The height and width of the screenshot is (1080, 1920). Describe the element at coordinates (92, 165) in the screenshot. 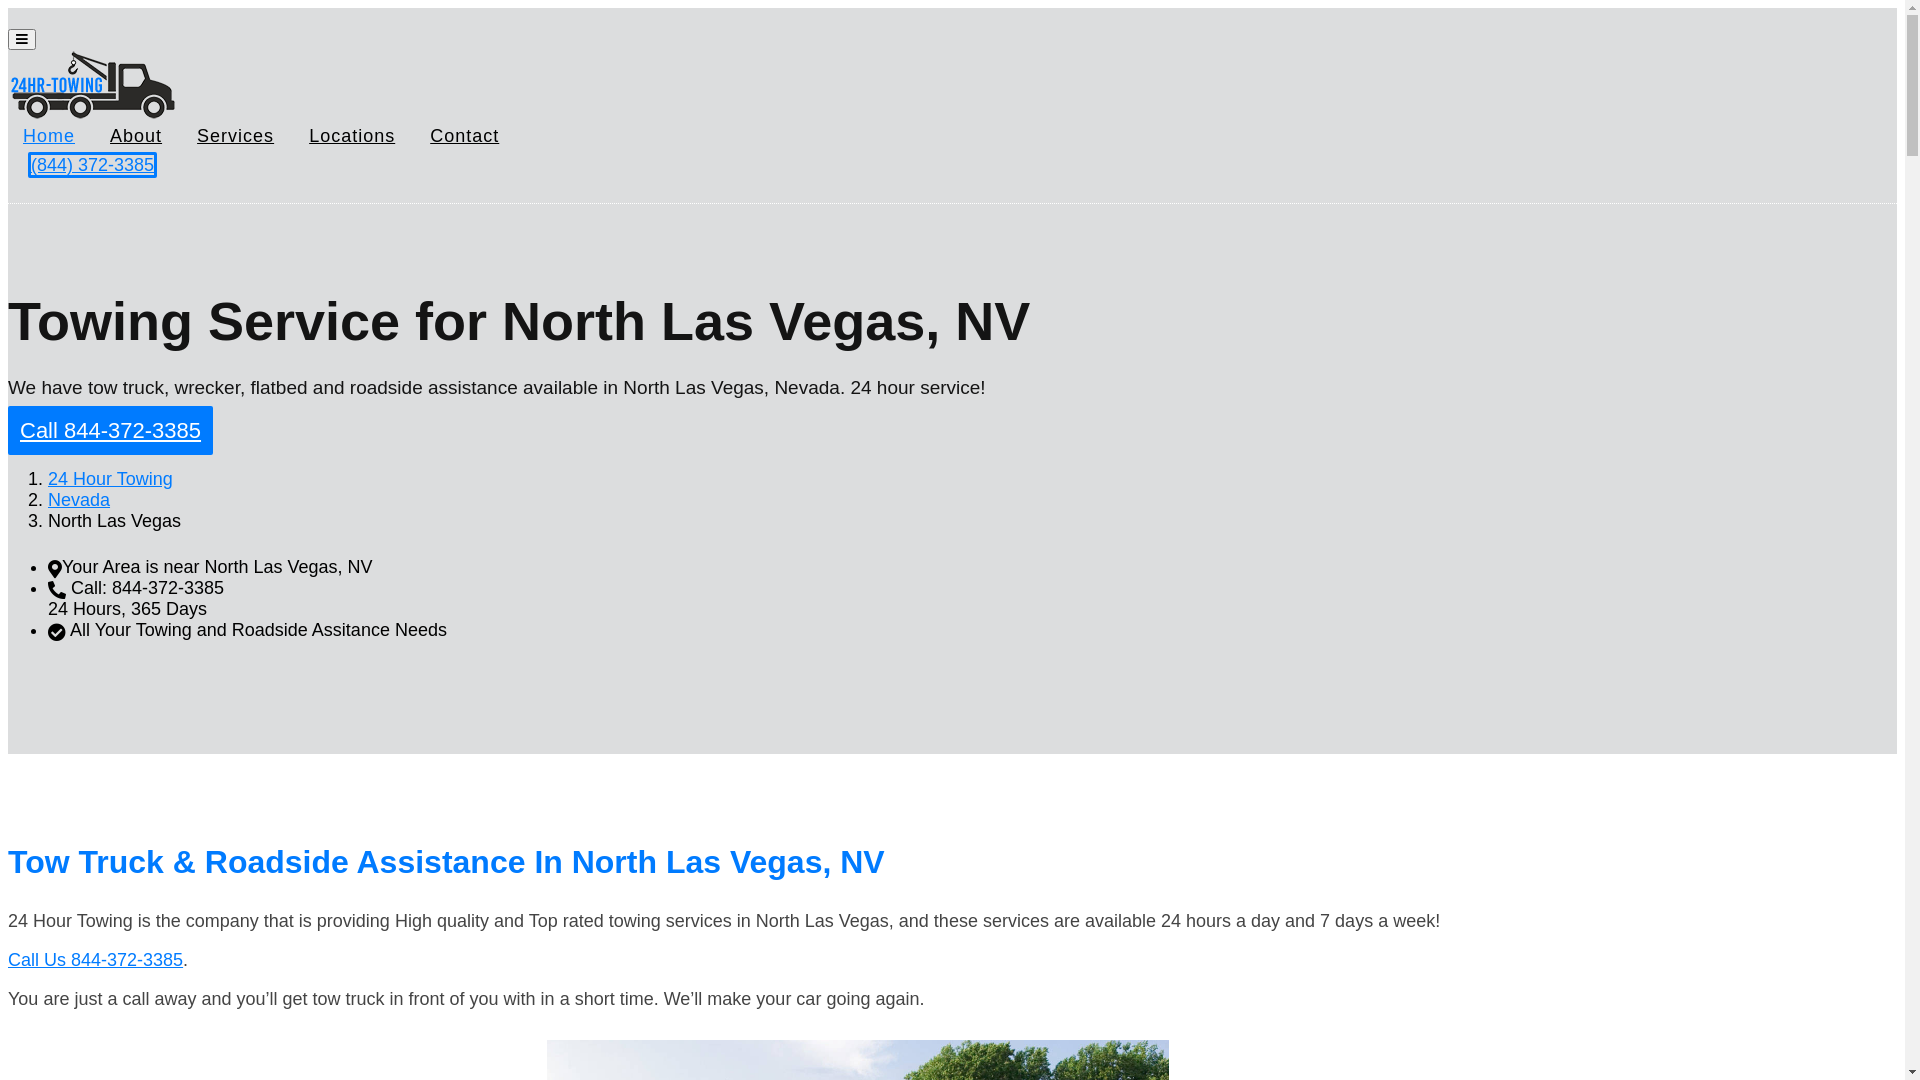

I see `(844) 372-3385` at that location.